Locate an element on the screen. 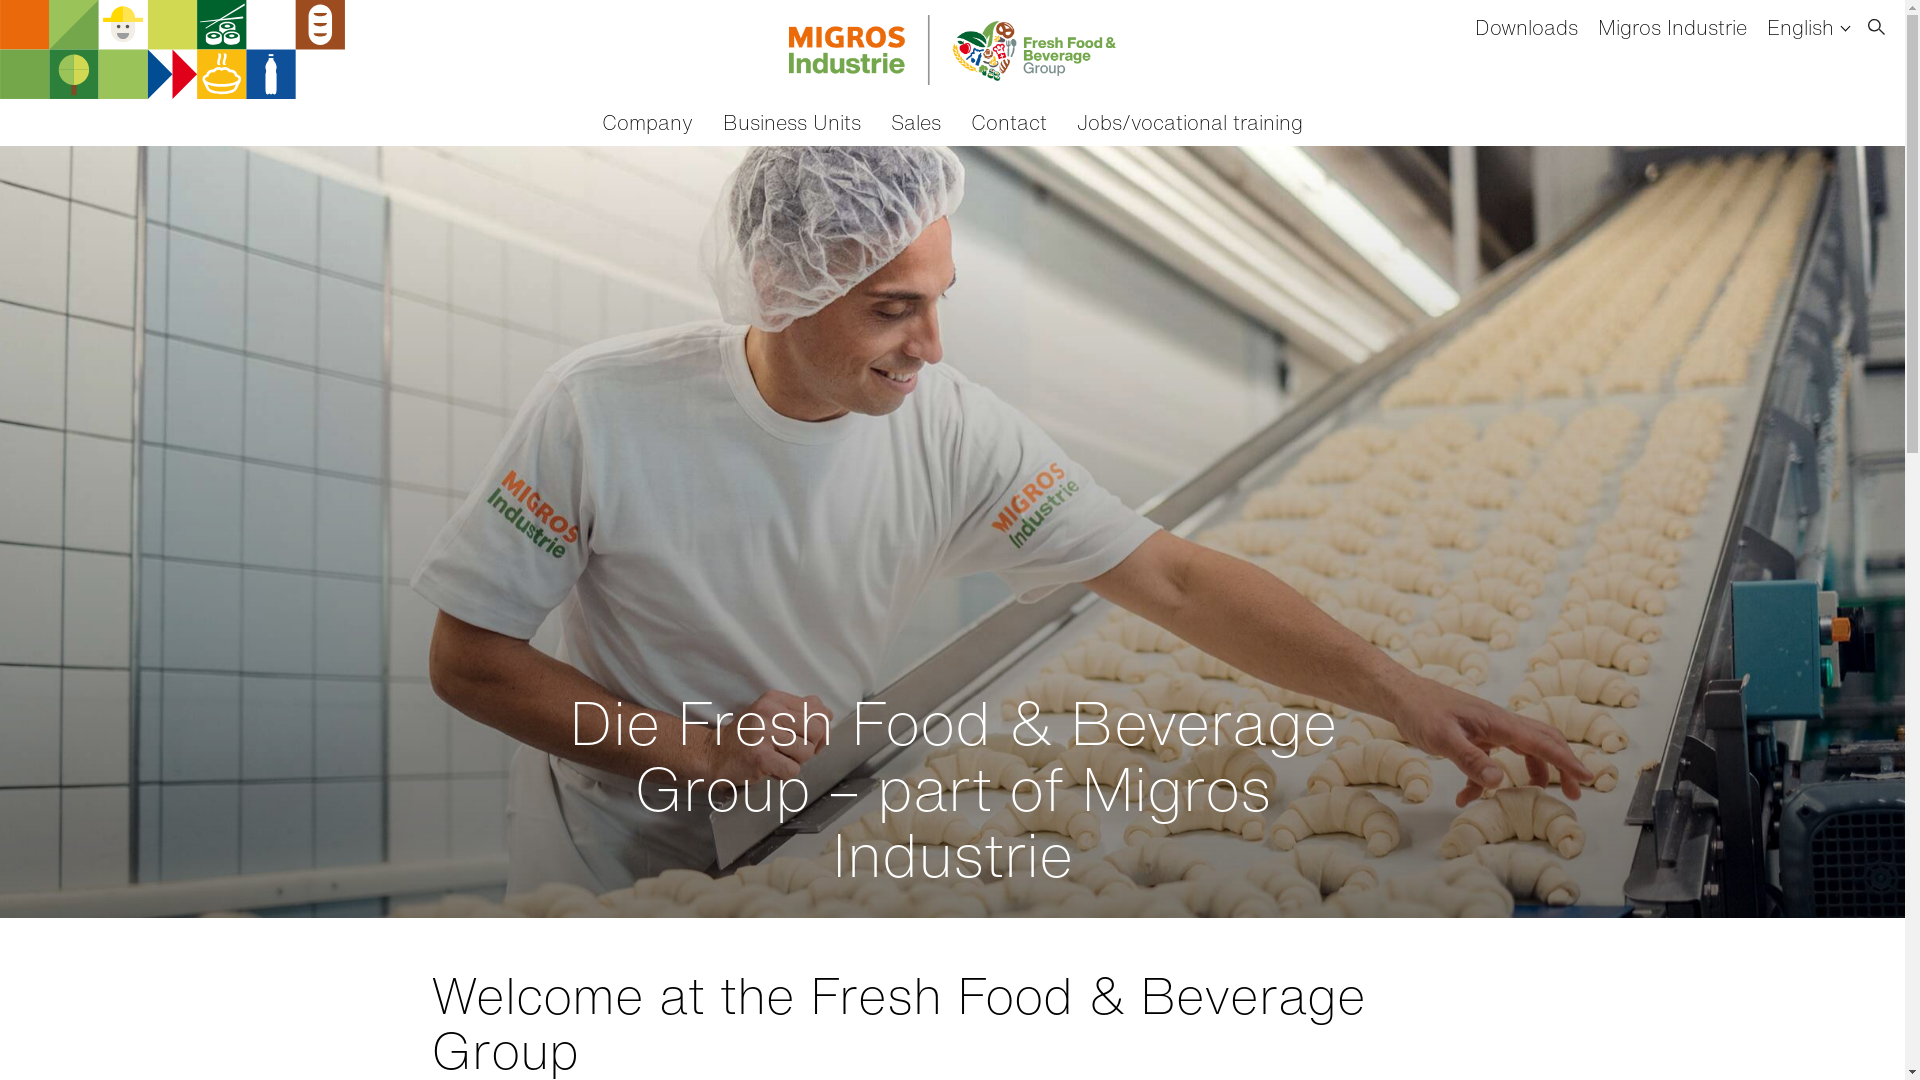  Contact is located at coordinates (1009, 122).